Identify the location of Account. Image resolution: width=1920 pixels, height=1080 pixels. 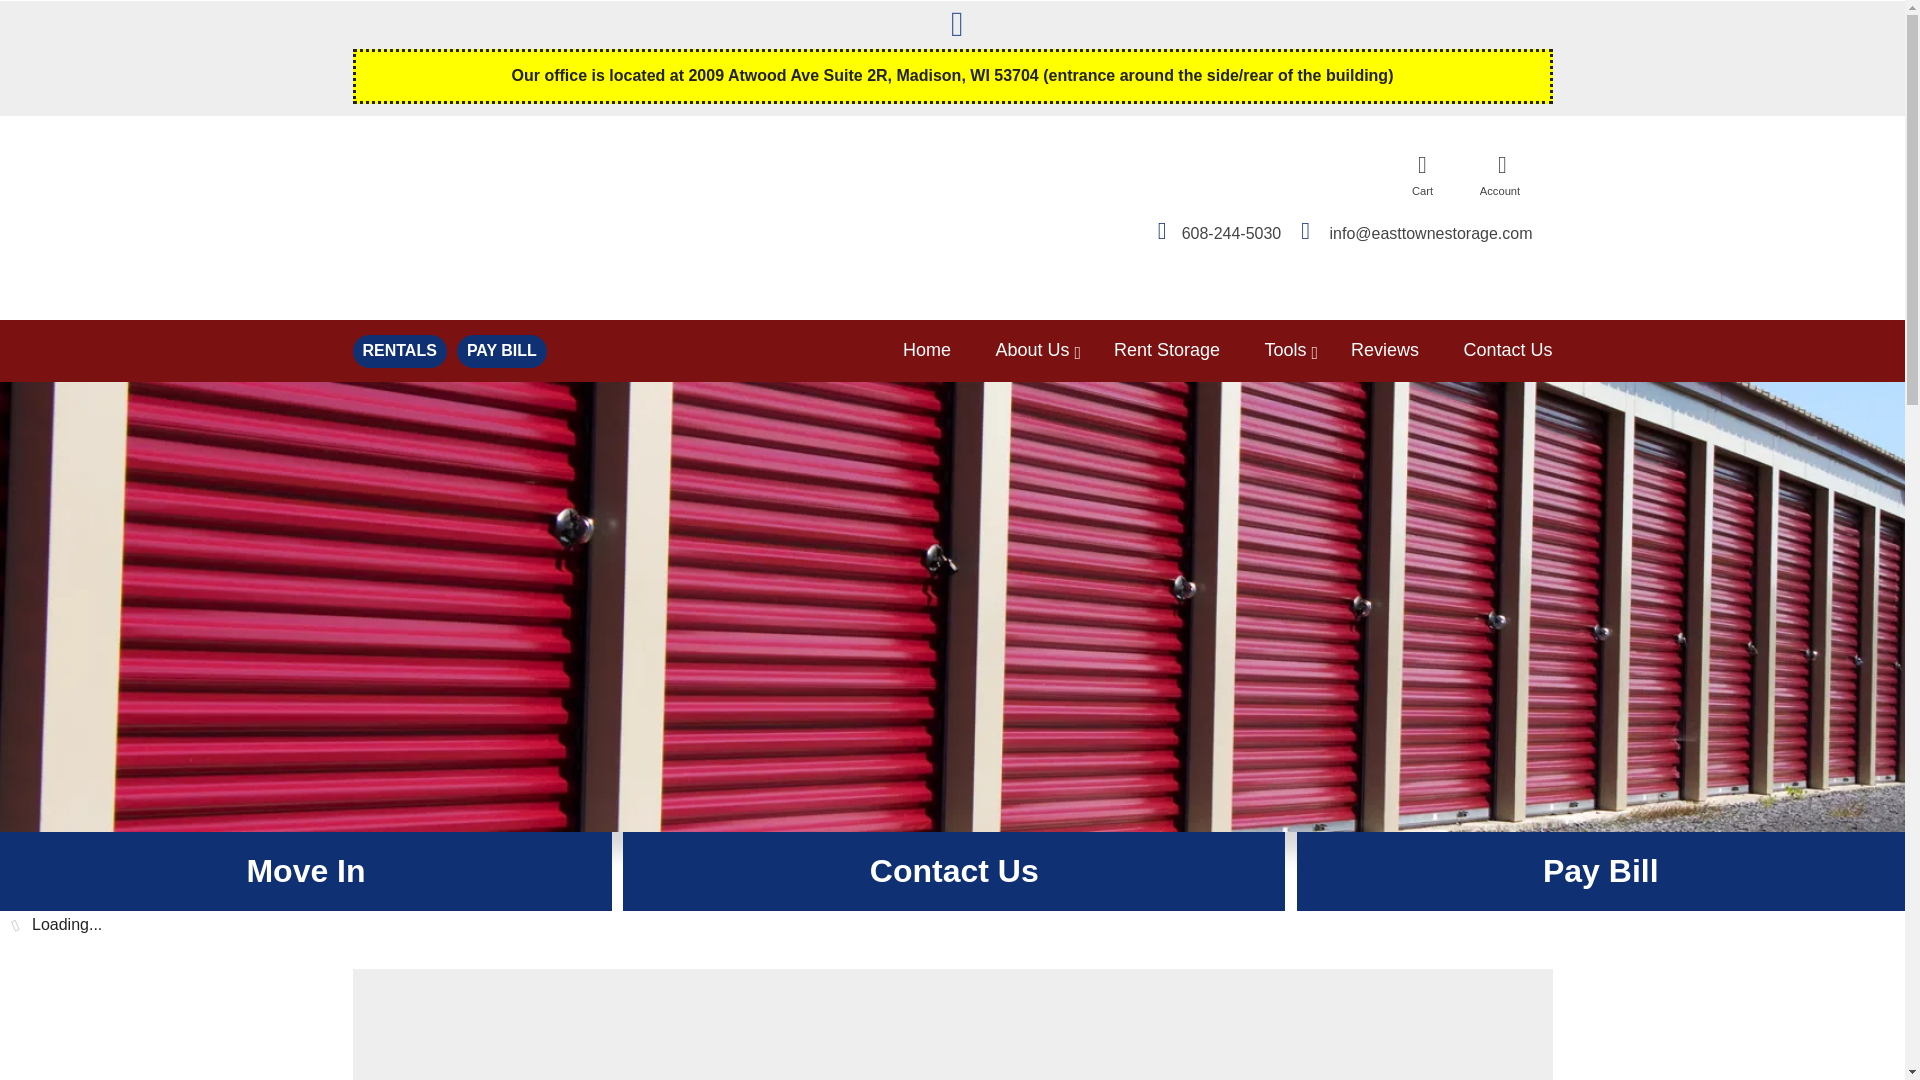
(1502, 174).